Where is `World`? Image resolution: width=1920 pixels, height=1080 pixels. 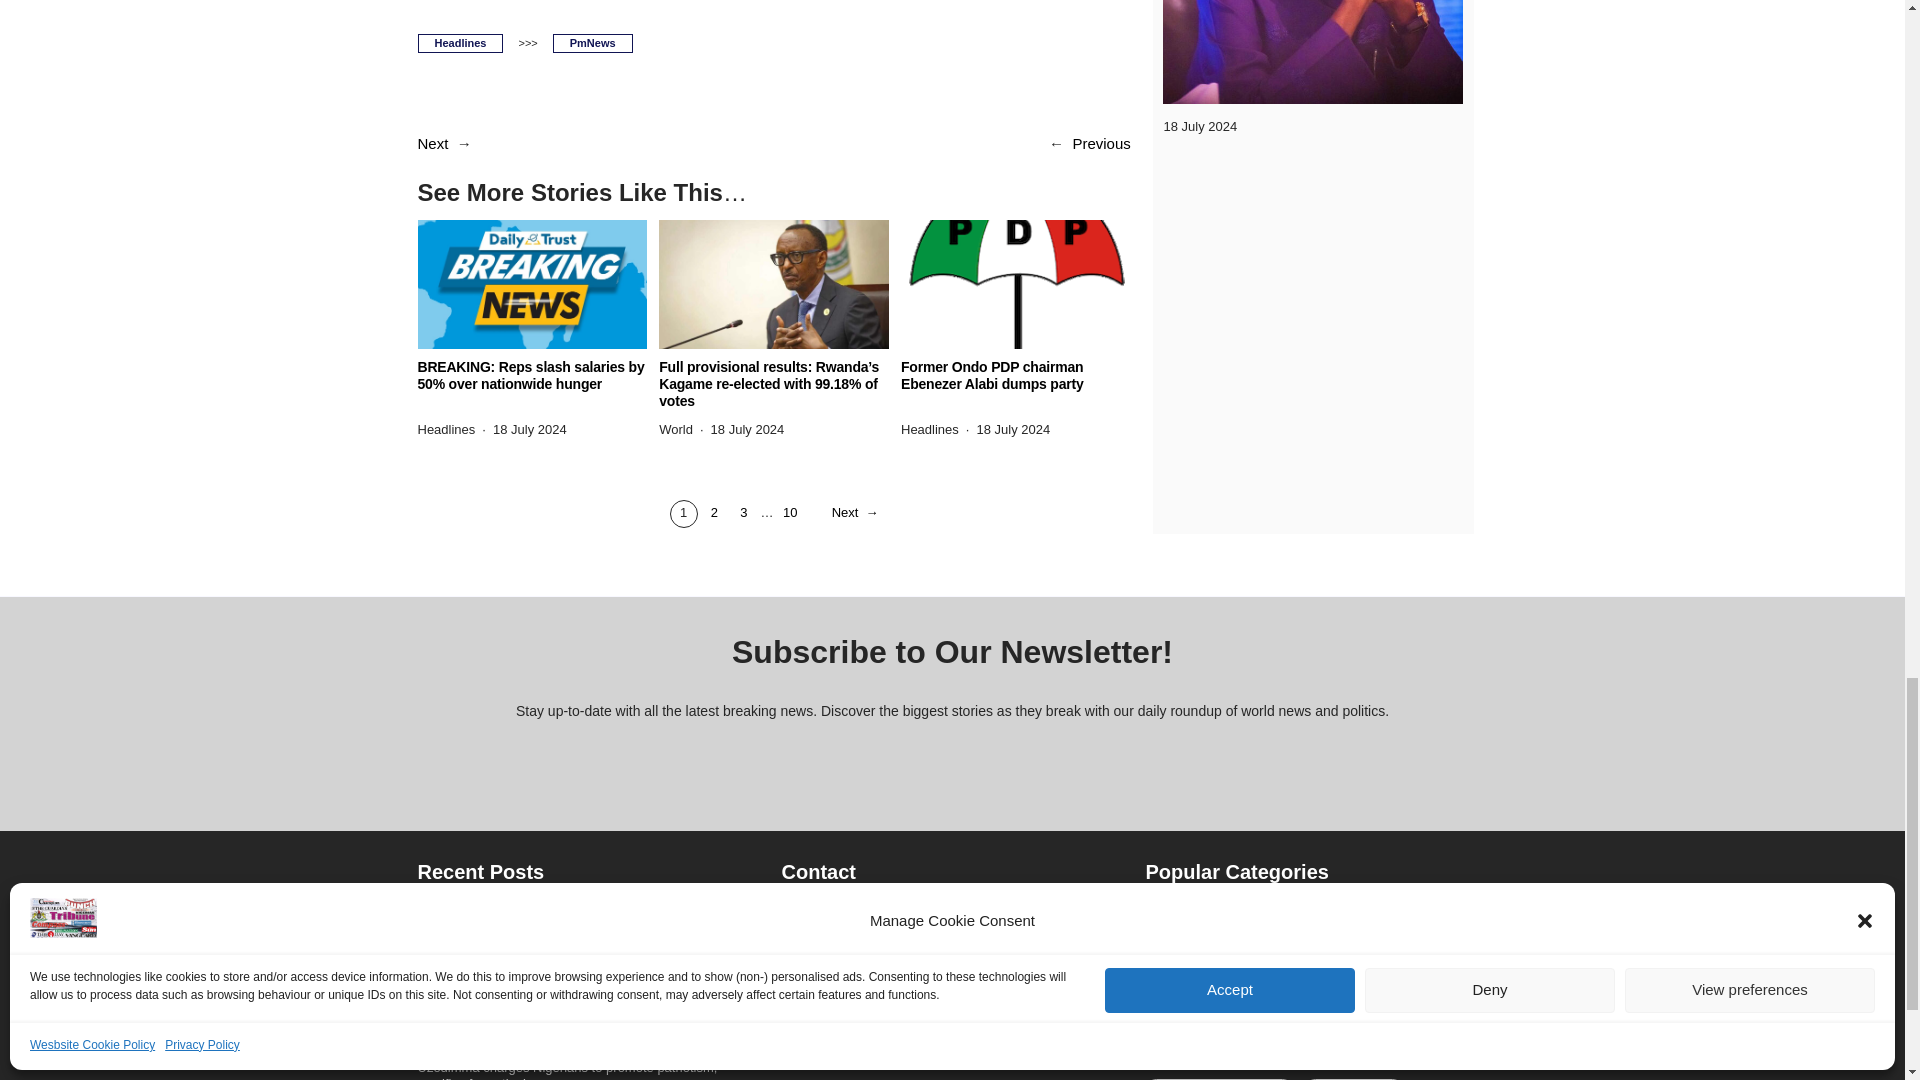 World is located at coordinates (676, 430).